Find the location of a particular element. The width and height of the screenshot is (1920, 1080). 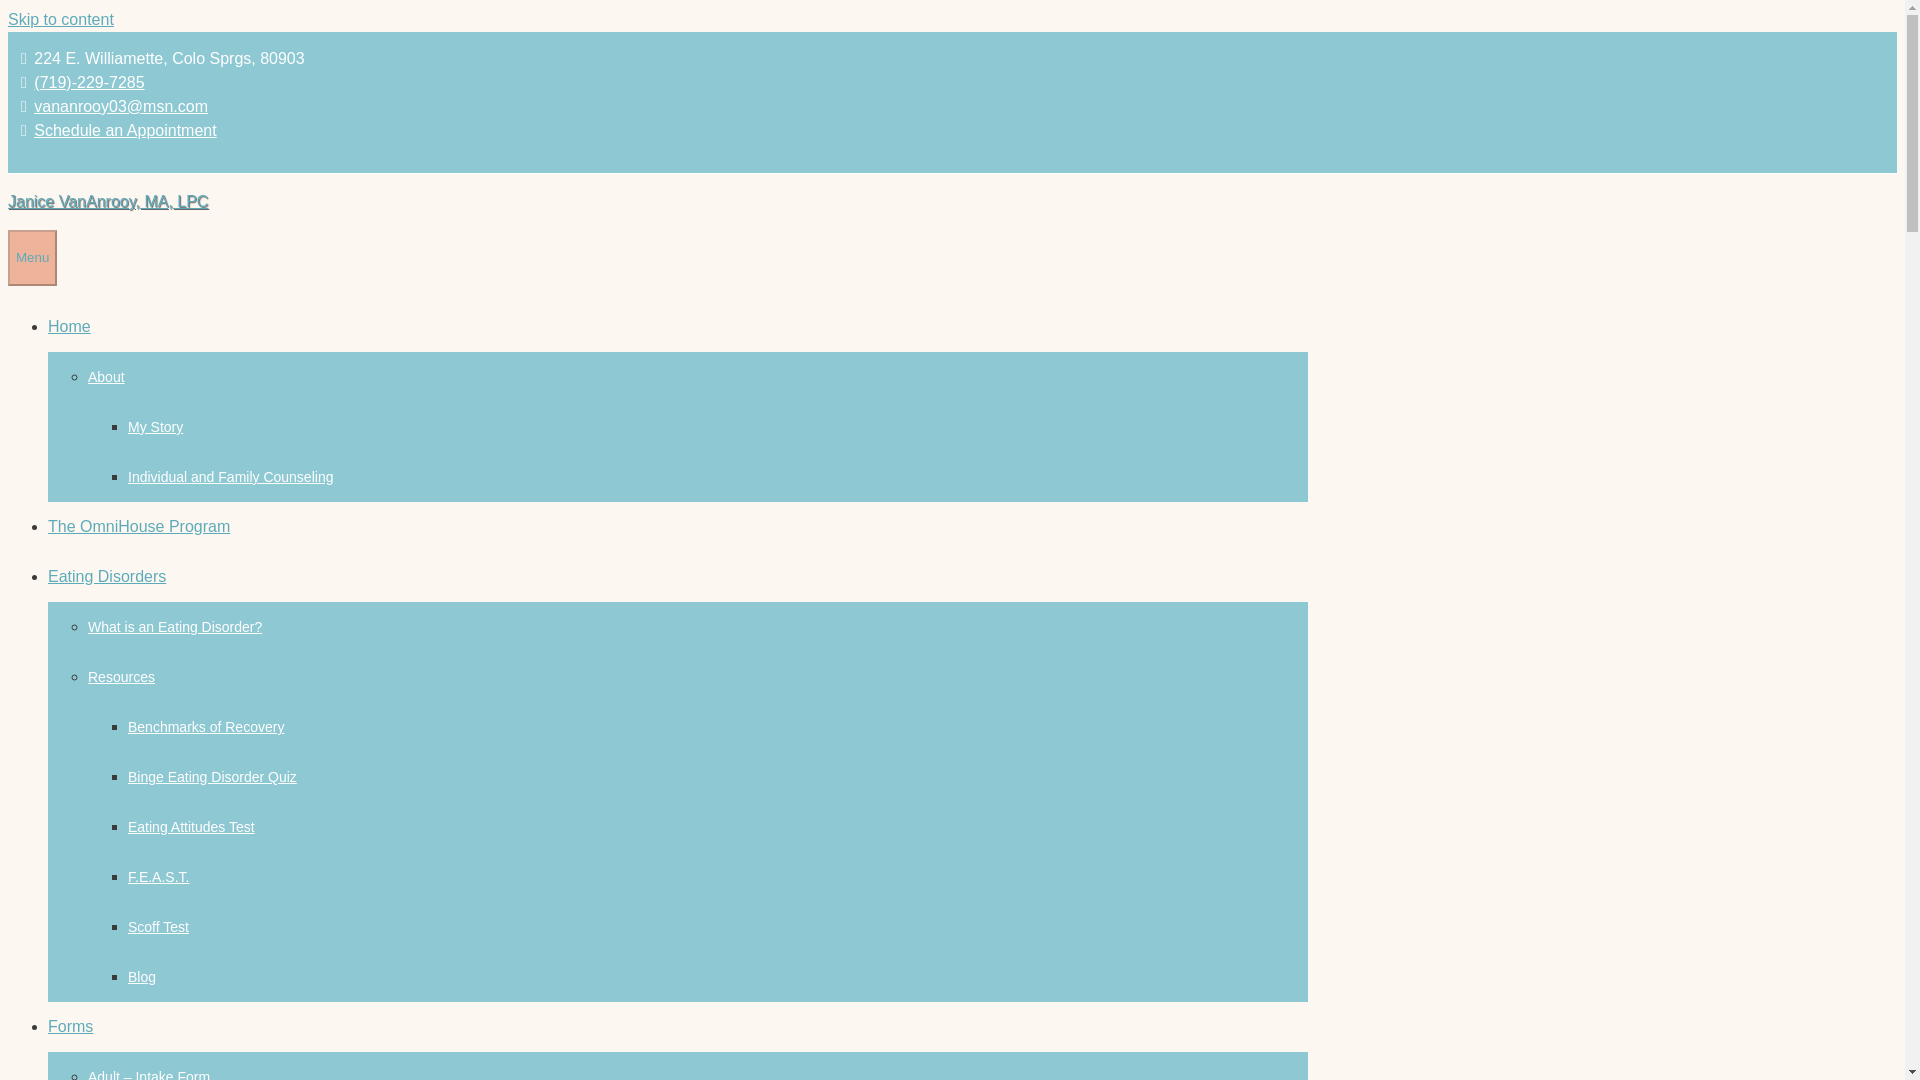

Forms is located at coordinates (70, 1026).